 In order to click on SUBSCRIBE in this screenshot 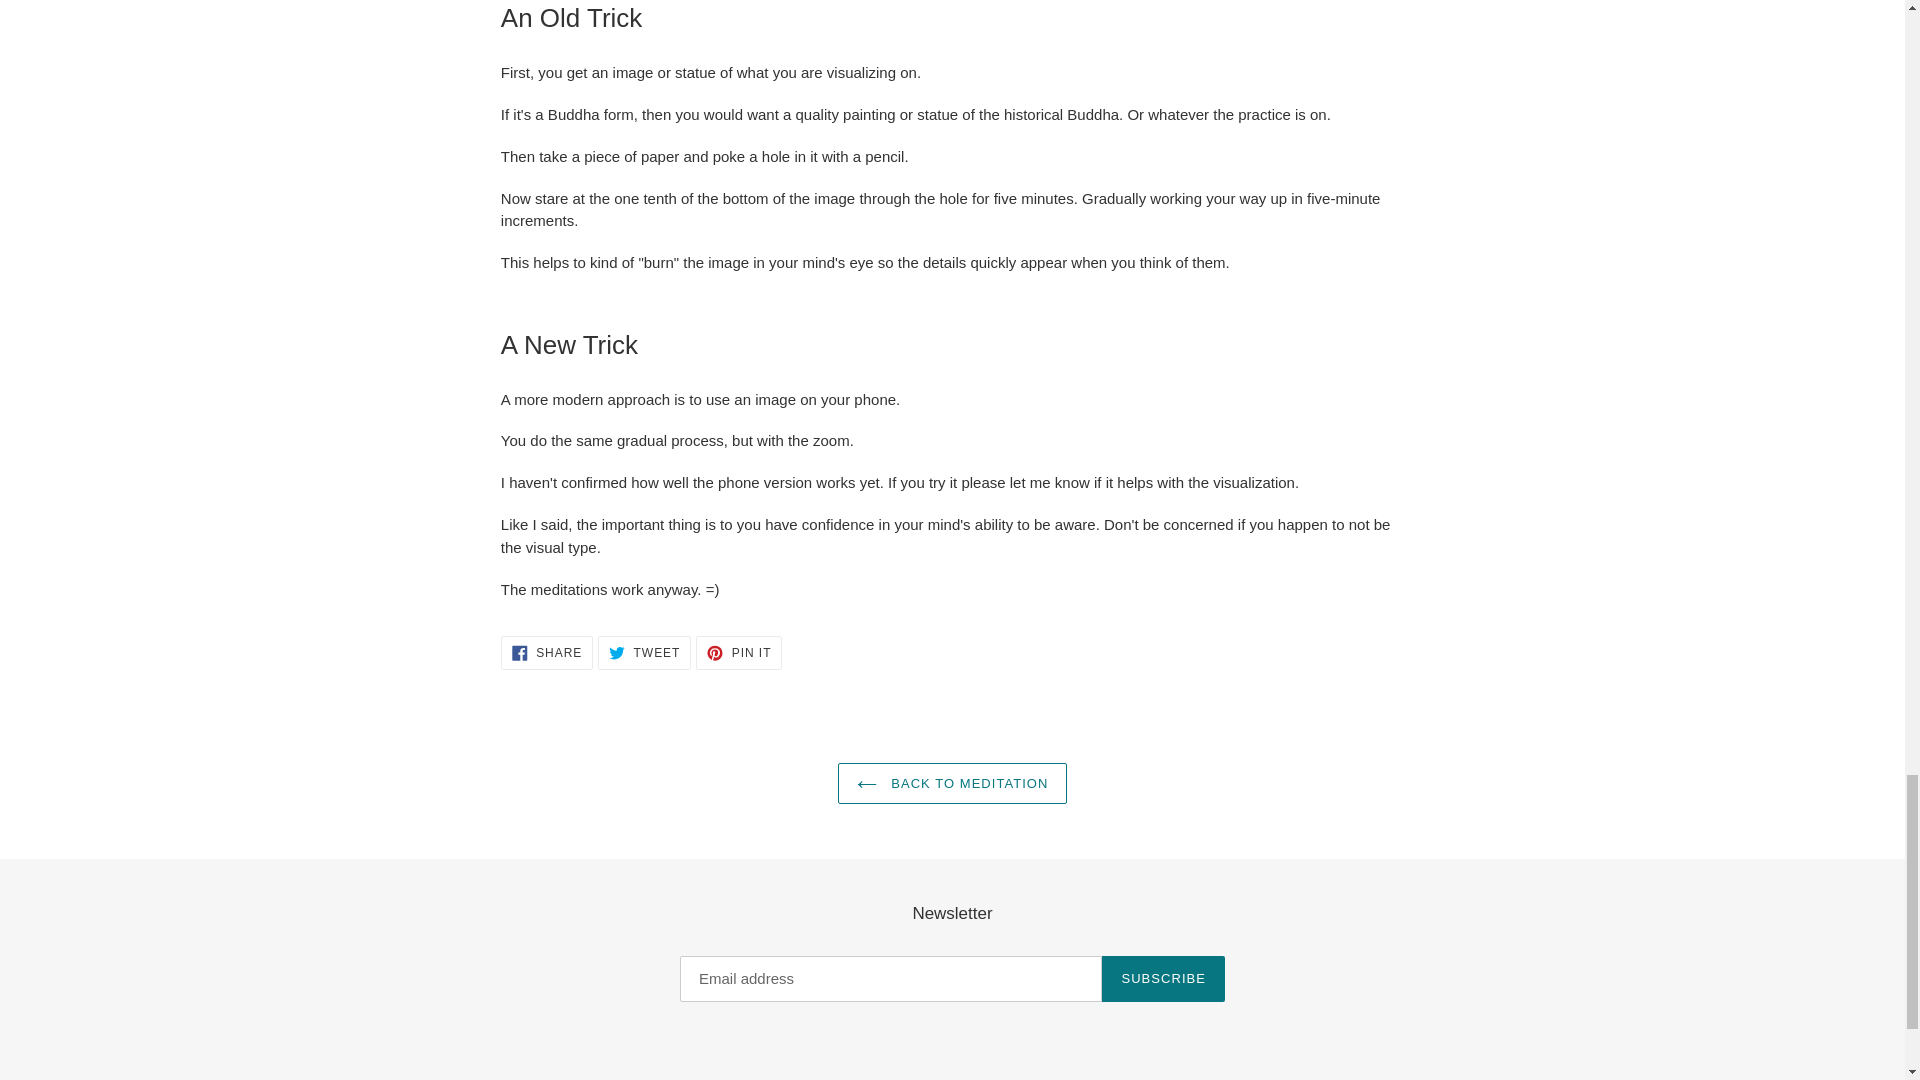, I will do `click(644, 652)`.